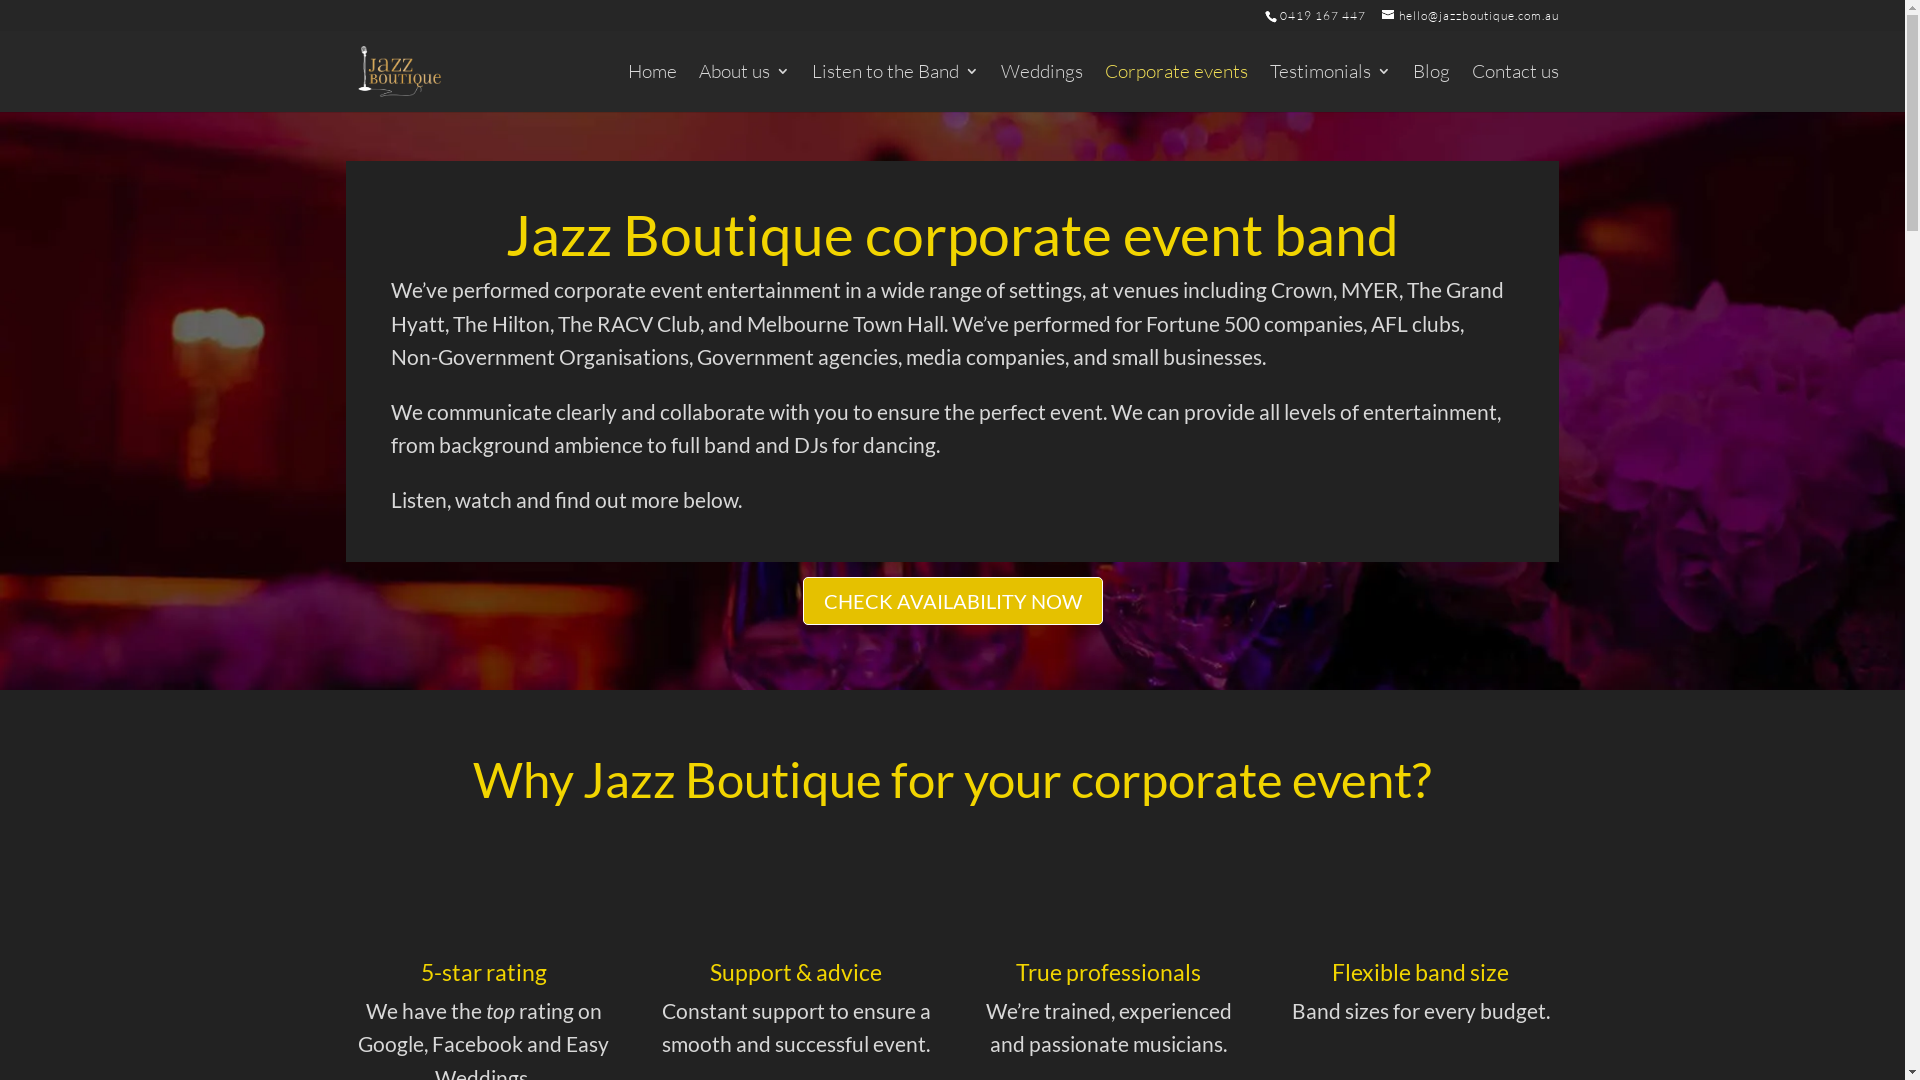 The width and height of the screenshot is (1920, 1080). What do you see at coordinates (1470, 16) in the screenshot?
I see `hello@jazzboutique.com.au` at bounding box center [1470, 16].